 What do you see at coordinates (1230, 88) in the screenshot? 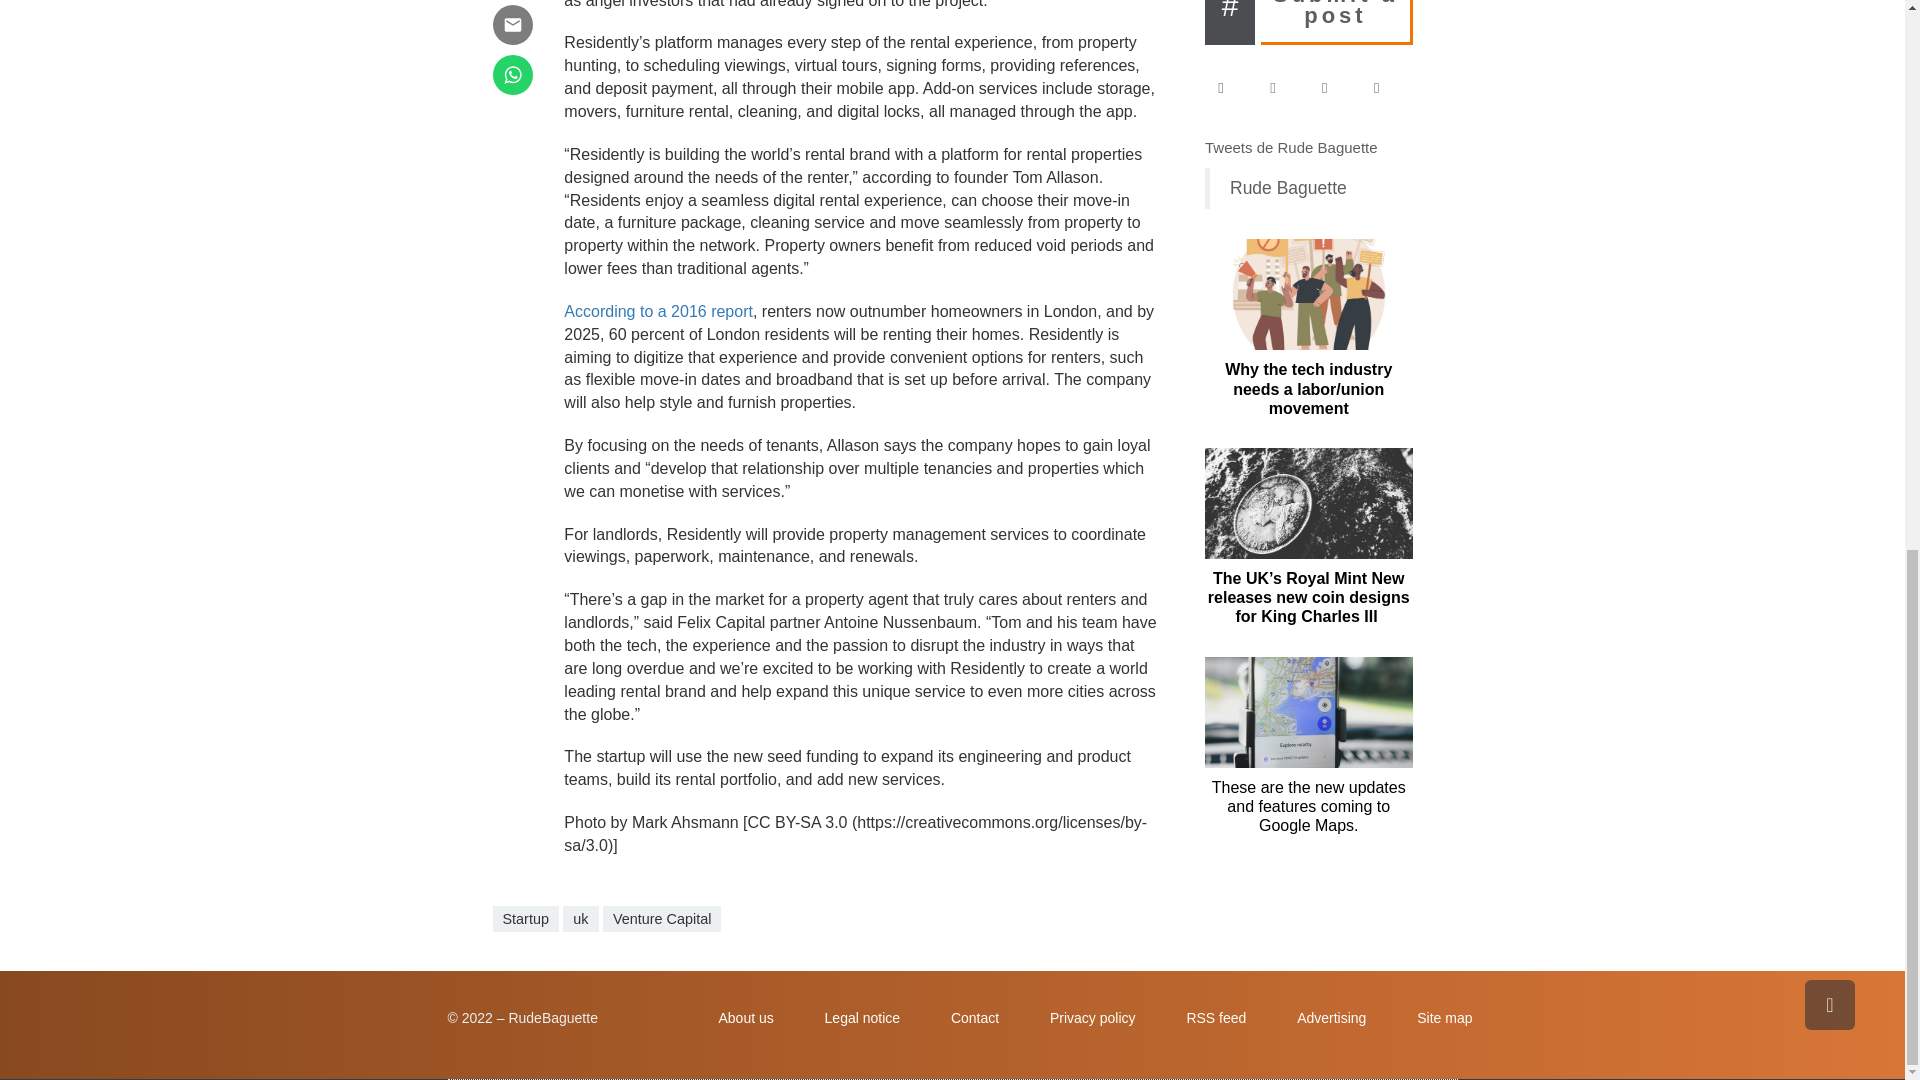
I see `Facebook` at bounding box center [1230, 88].